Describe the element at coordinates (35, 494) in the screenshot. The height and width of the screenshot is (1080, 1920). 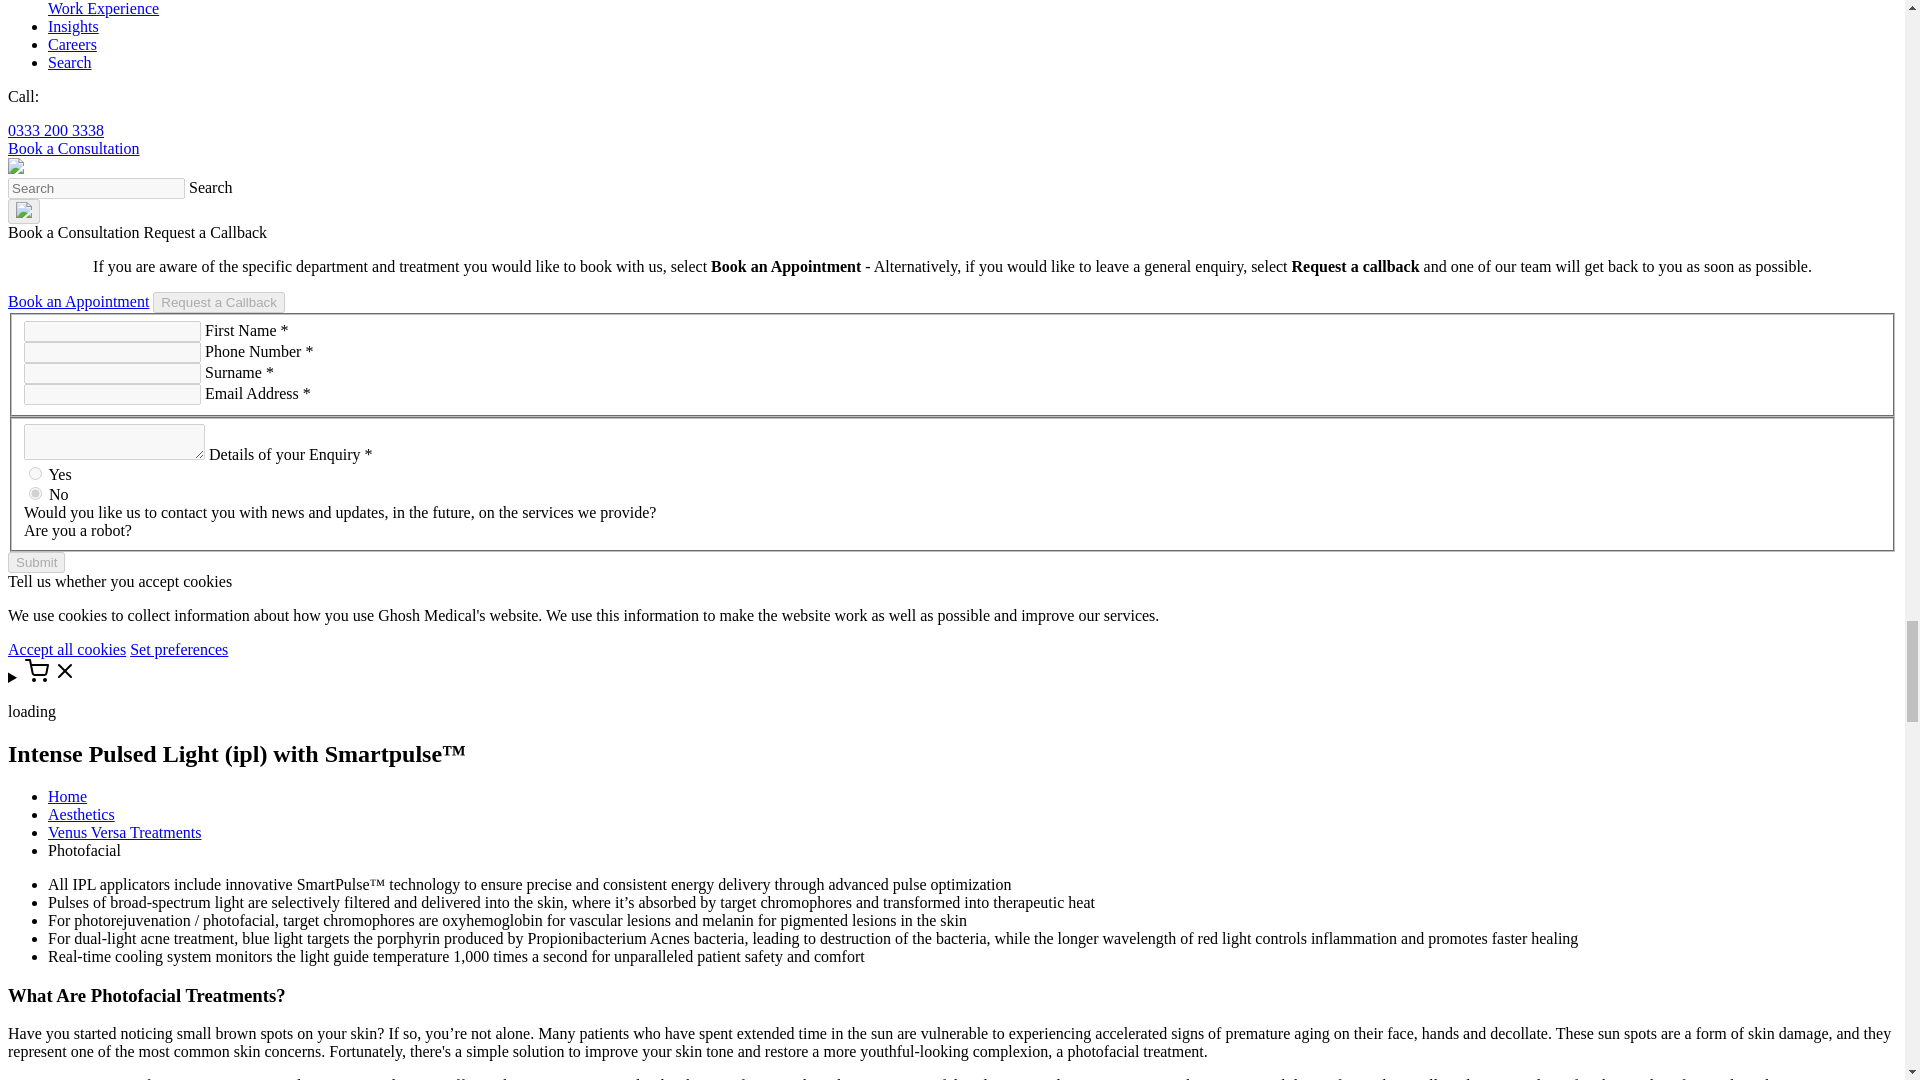
I see `No` at that location.